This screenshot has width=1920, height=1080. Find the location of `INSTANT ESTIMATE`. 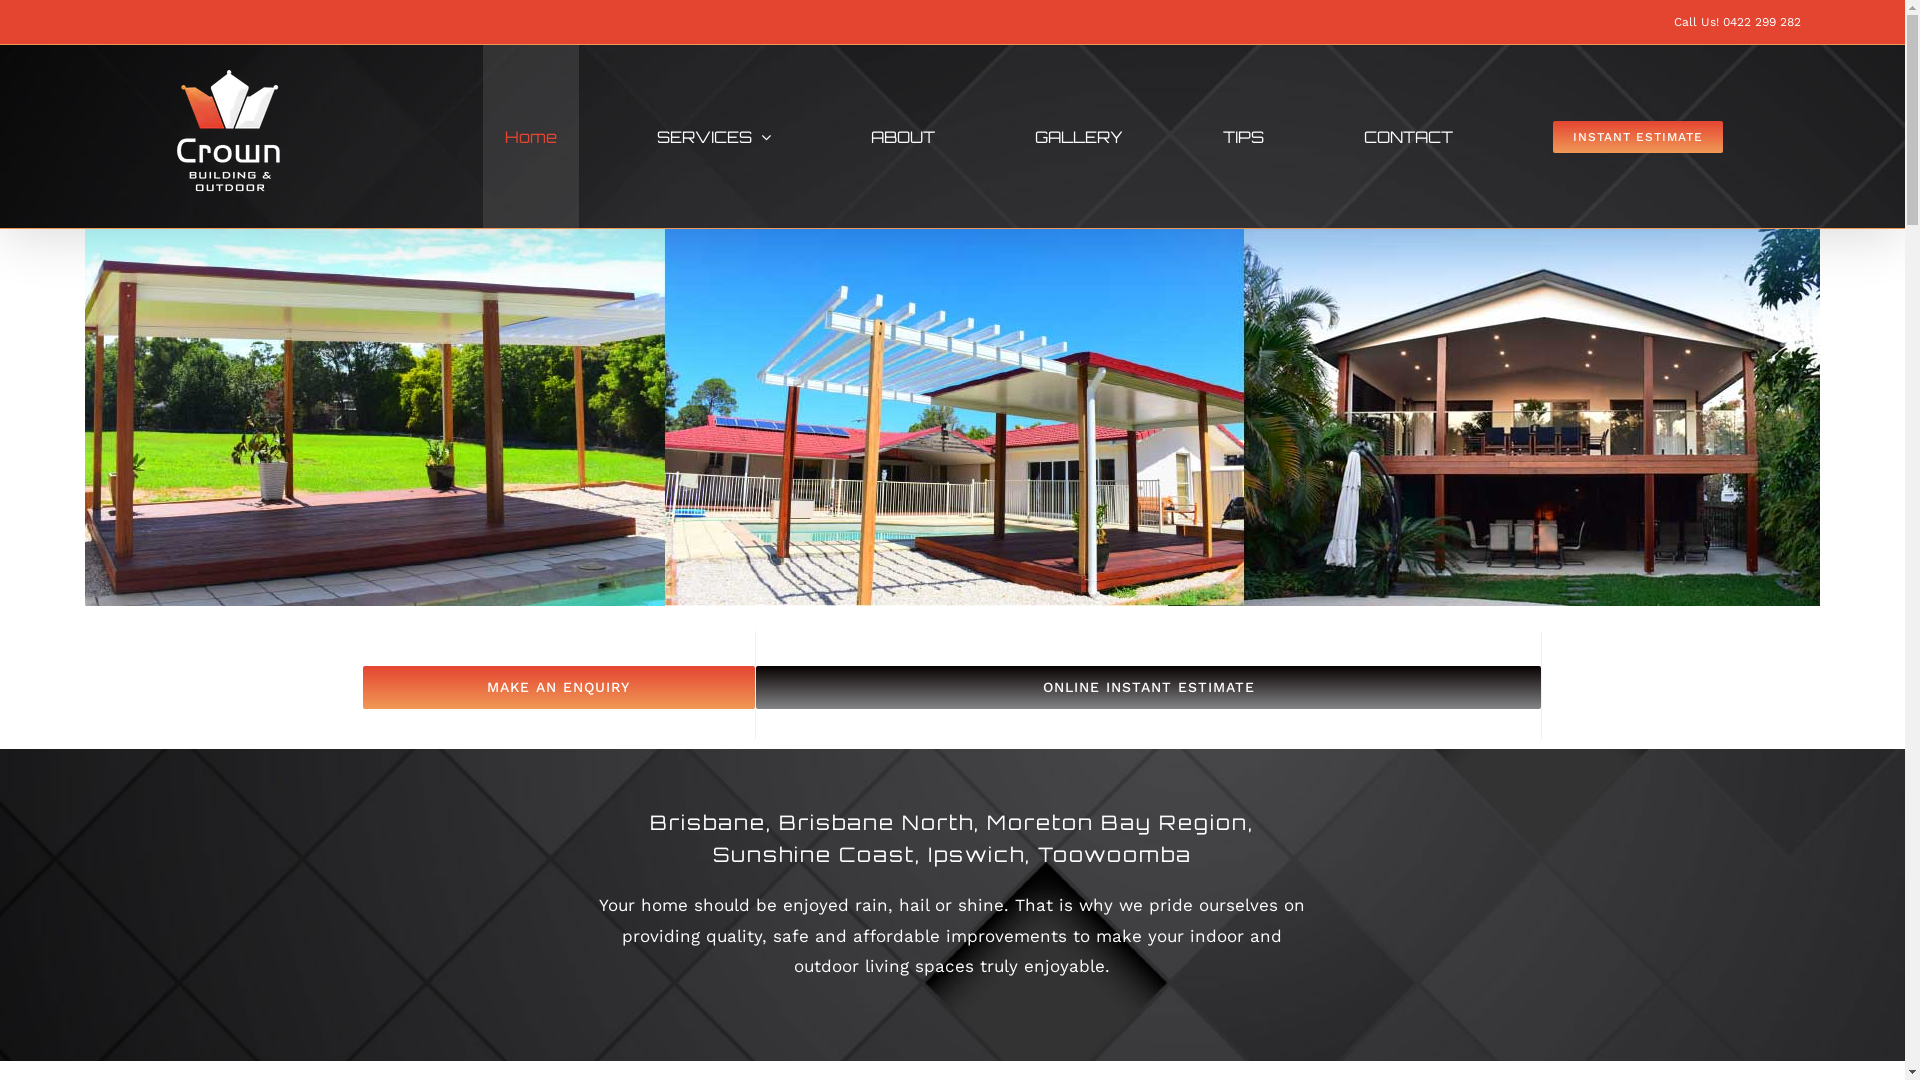

INSTANT ESTIMATE is located at coordinates (1638, 136).